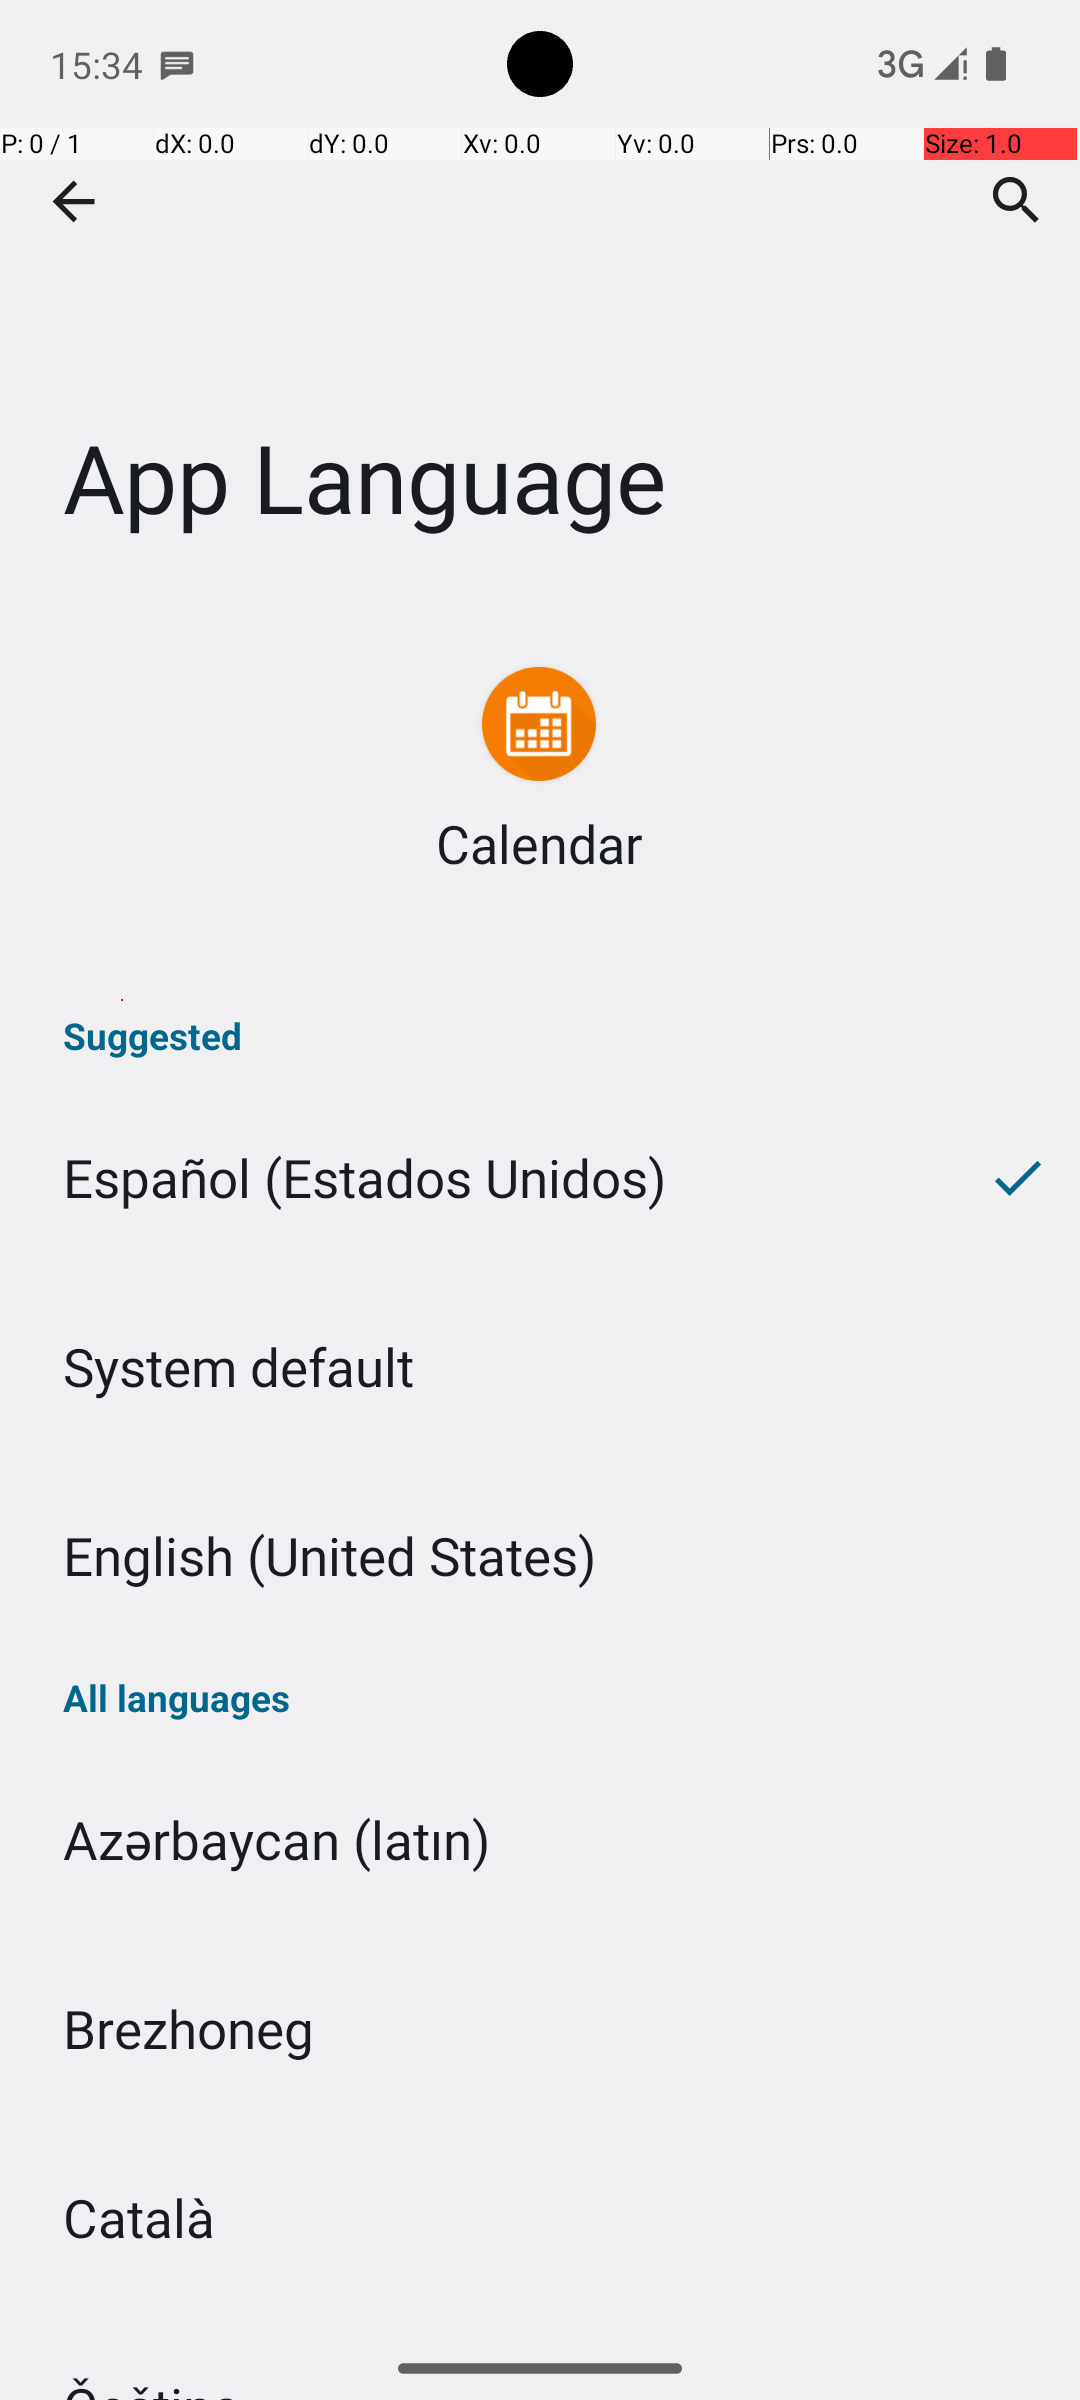 The width and height of the screenshot is (1080, 2400). I want to click on Brezhoneg, so click(540, 2028).